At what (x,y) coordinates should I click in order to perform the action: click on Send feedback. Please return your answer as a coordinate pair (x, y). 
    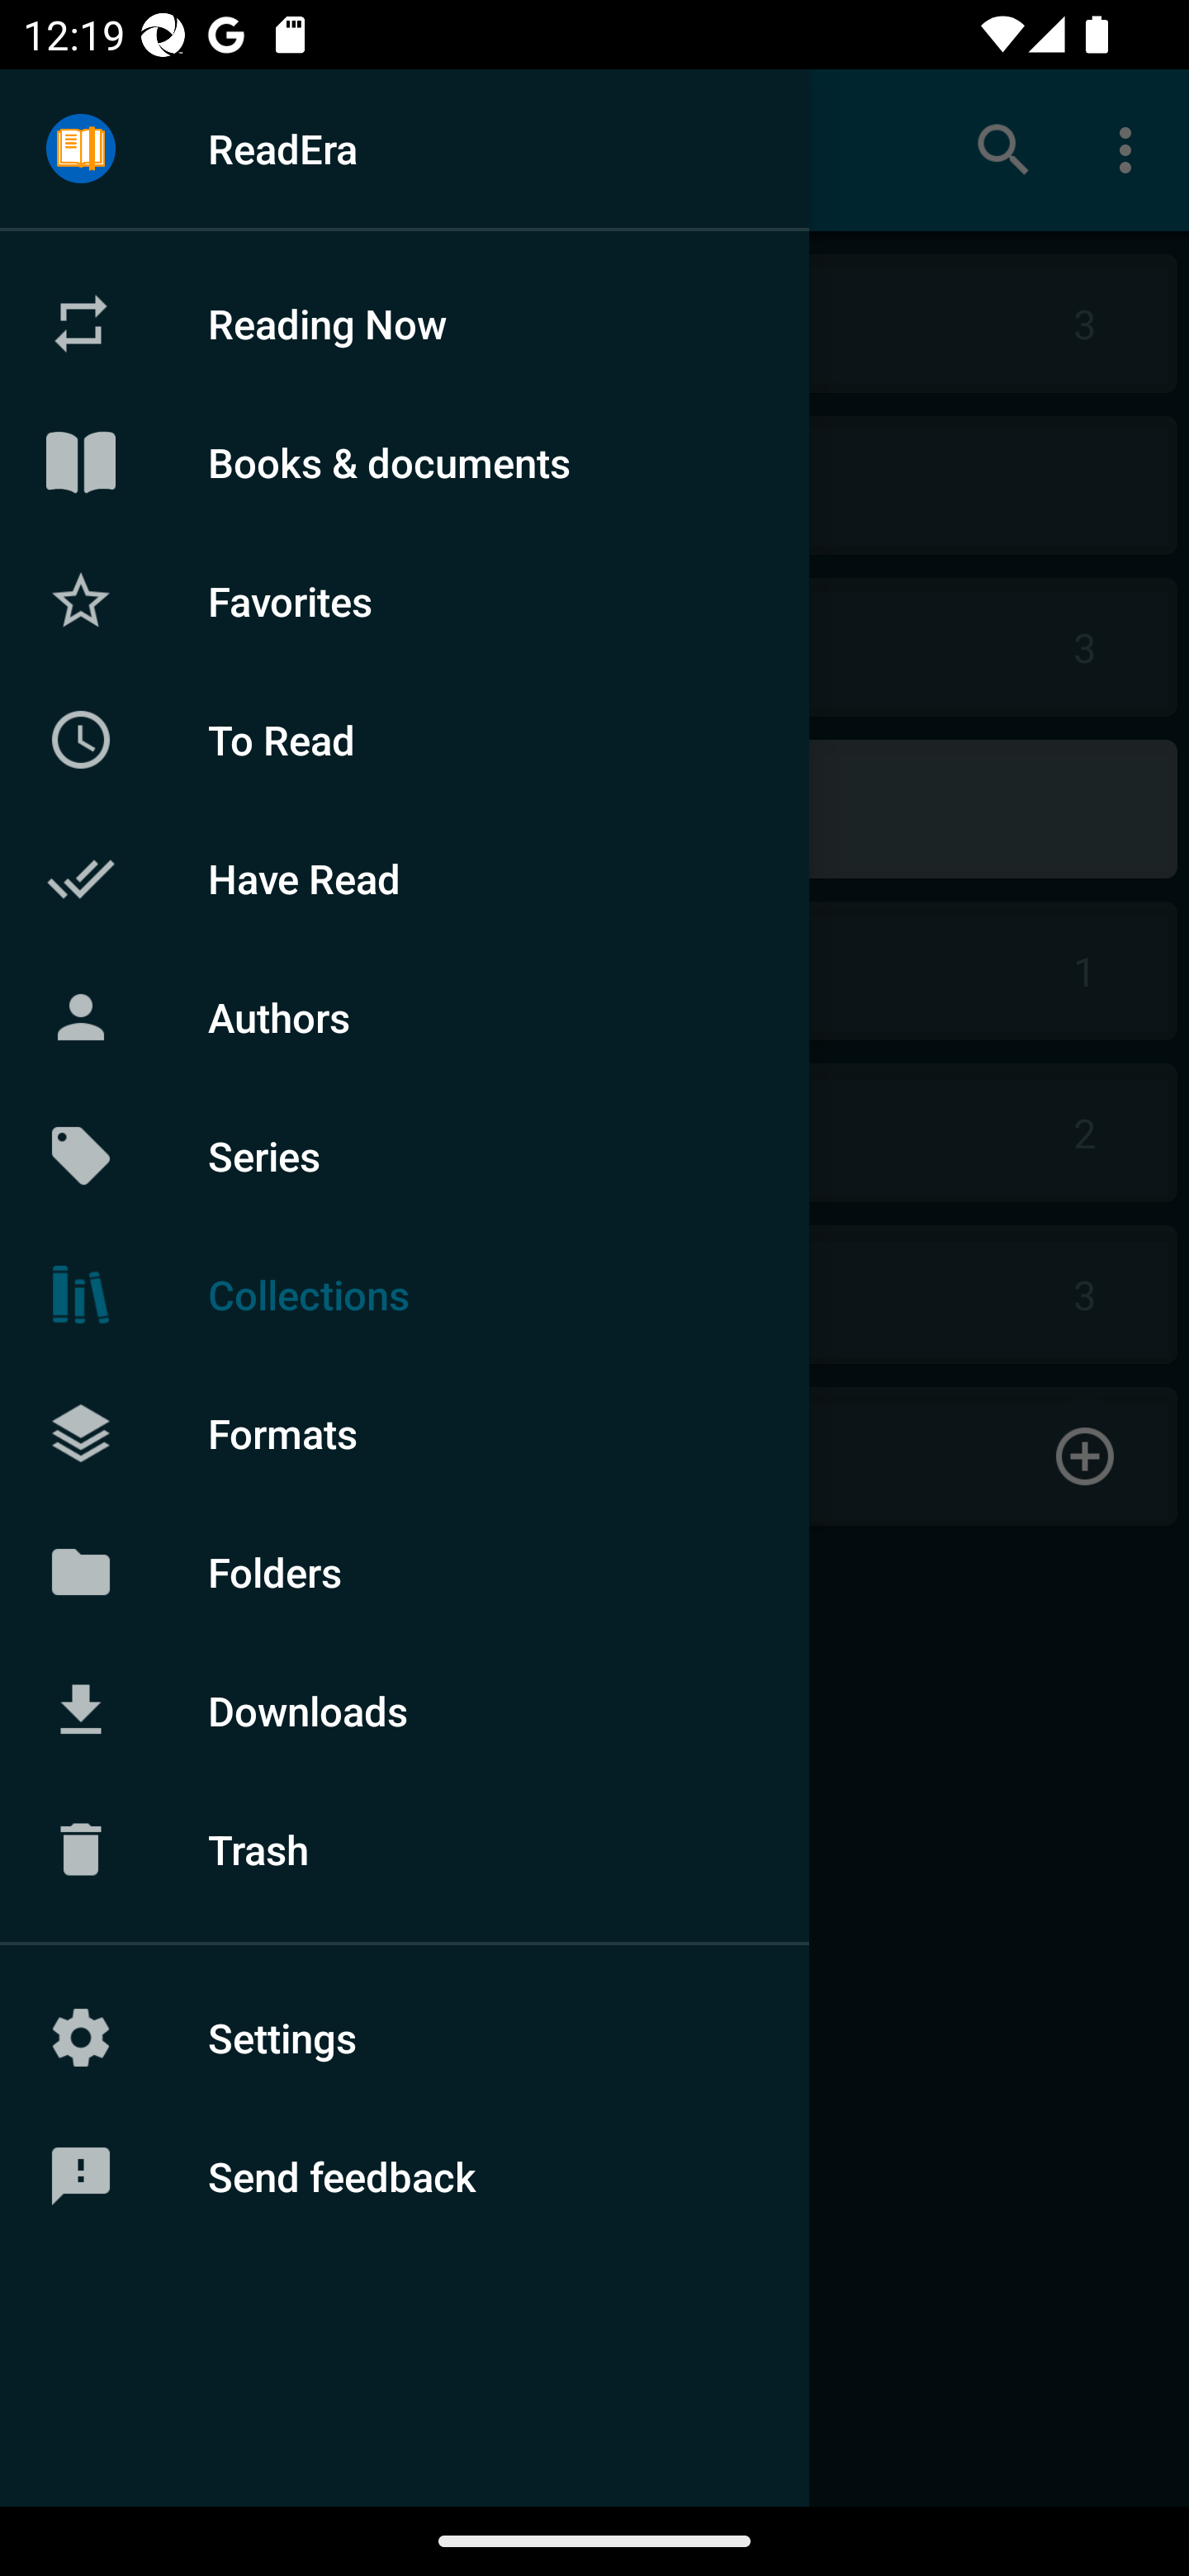
    Looking at the image, I should click on (405, 2176).